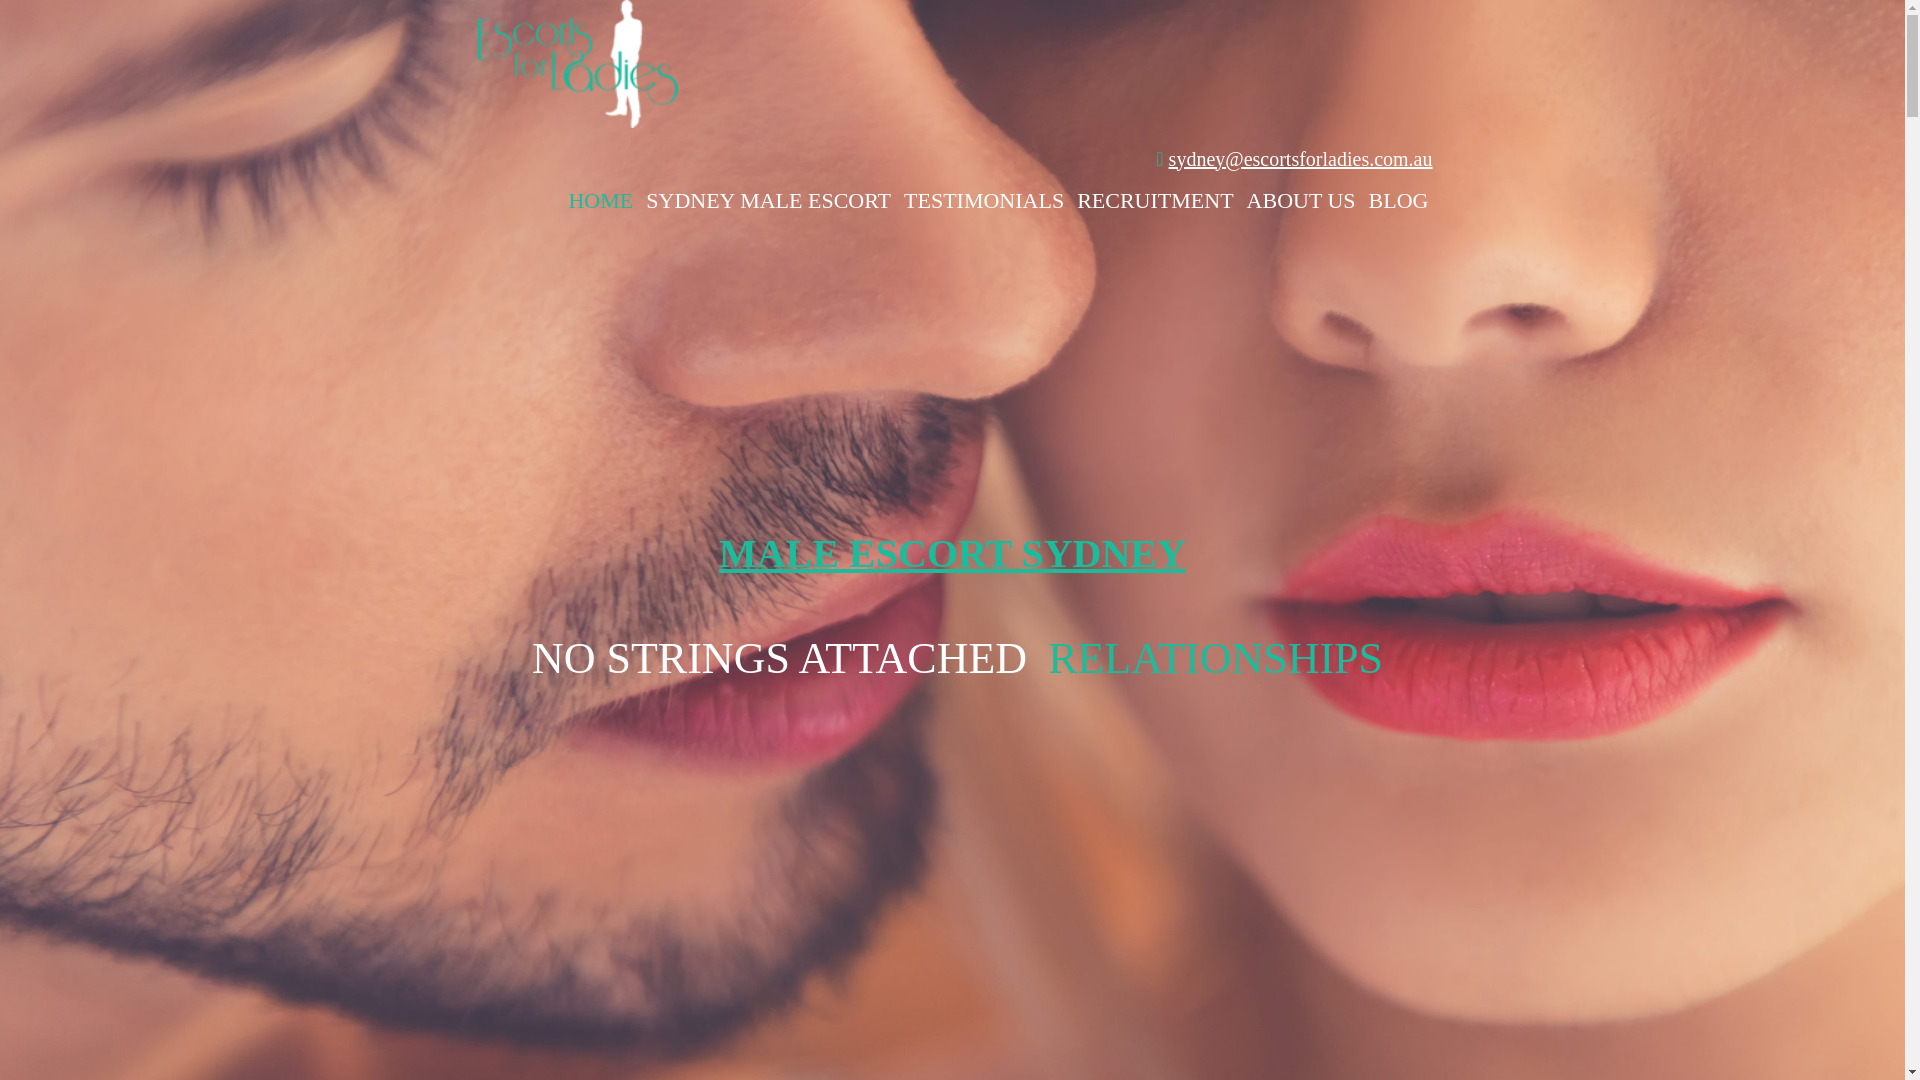 Image resolution: width=1920 pixels, height=1080 pixels. I want to click on TESTIMONIALS, so click(984, 200).